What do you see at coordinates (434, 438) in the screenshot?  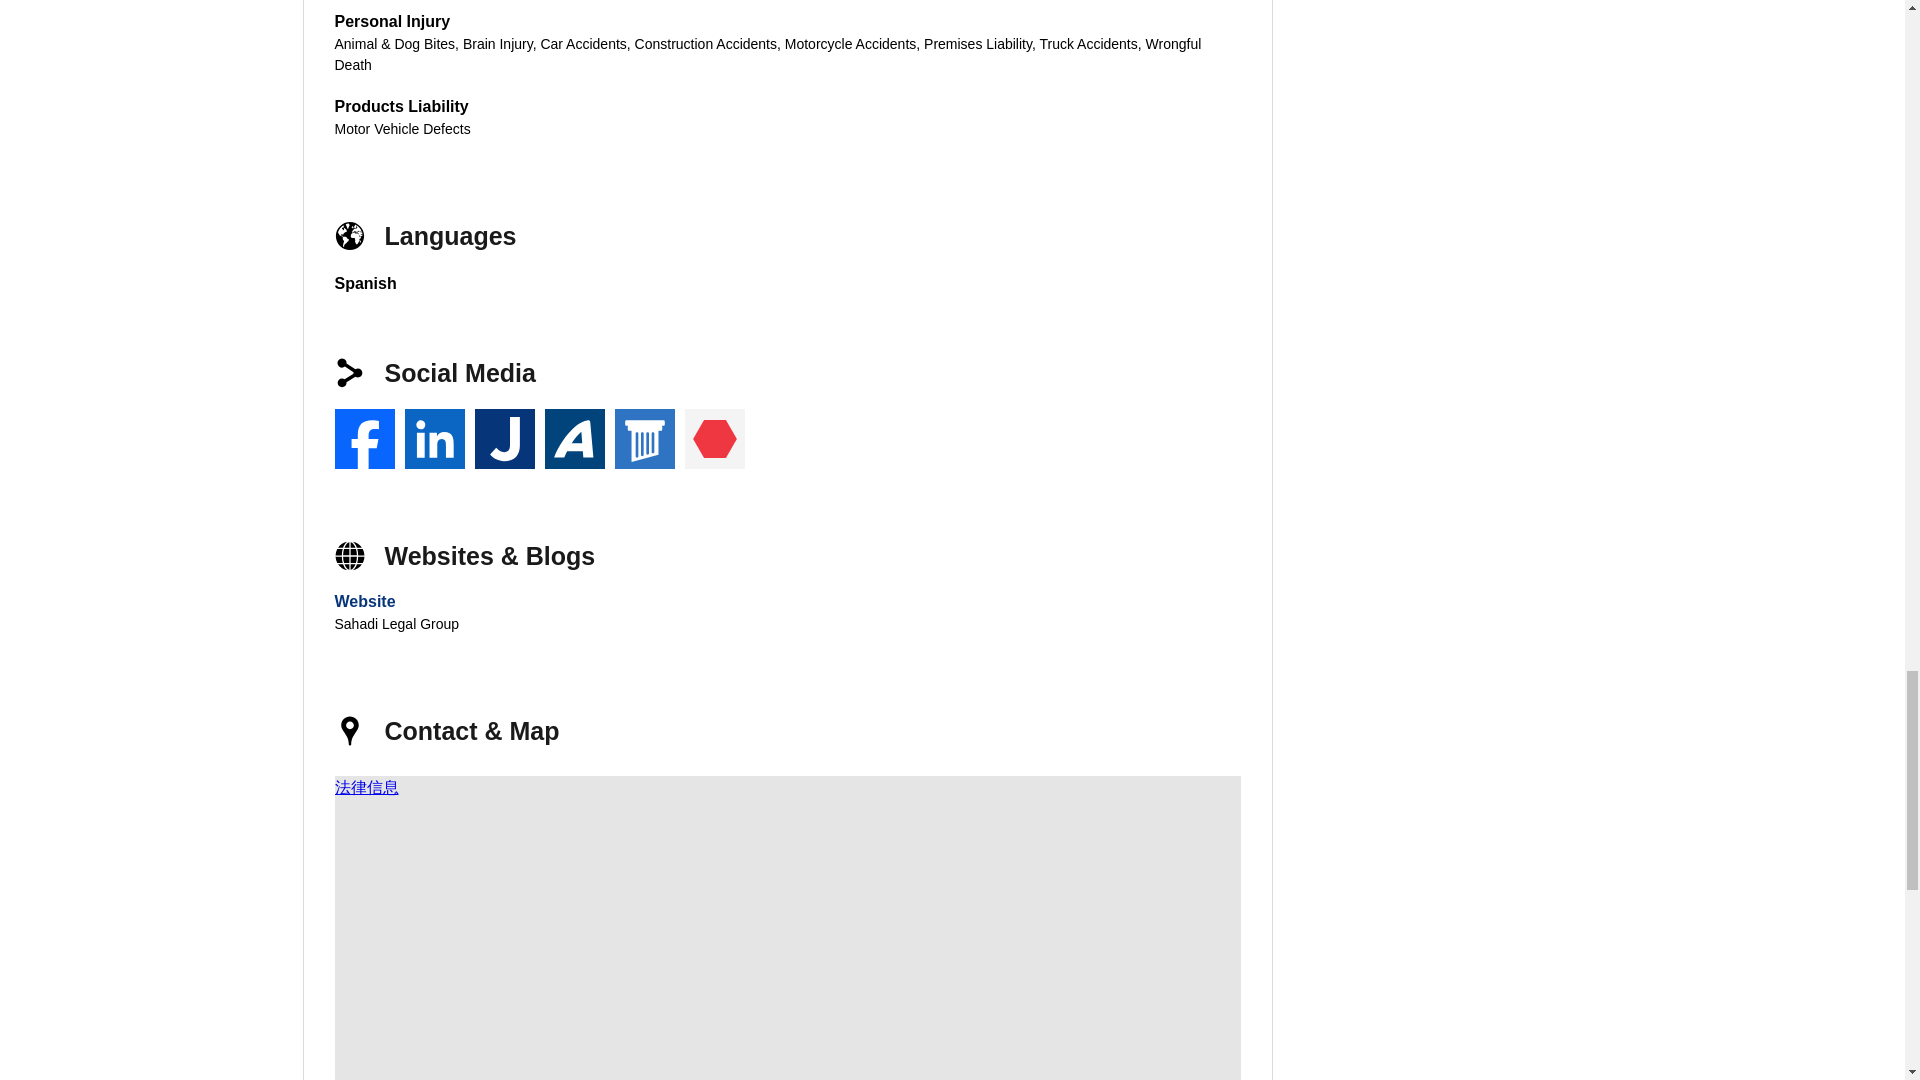 I see `LinkedIn` at bounding box center [434, 438].